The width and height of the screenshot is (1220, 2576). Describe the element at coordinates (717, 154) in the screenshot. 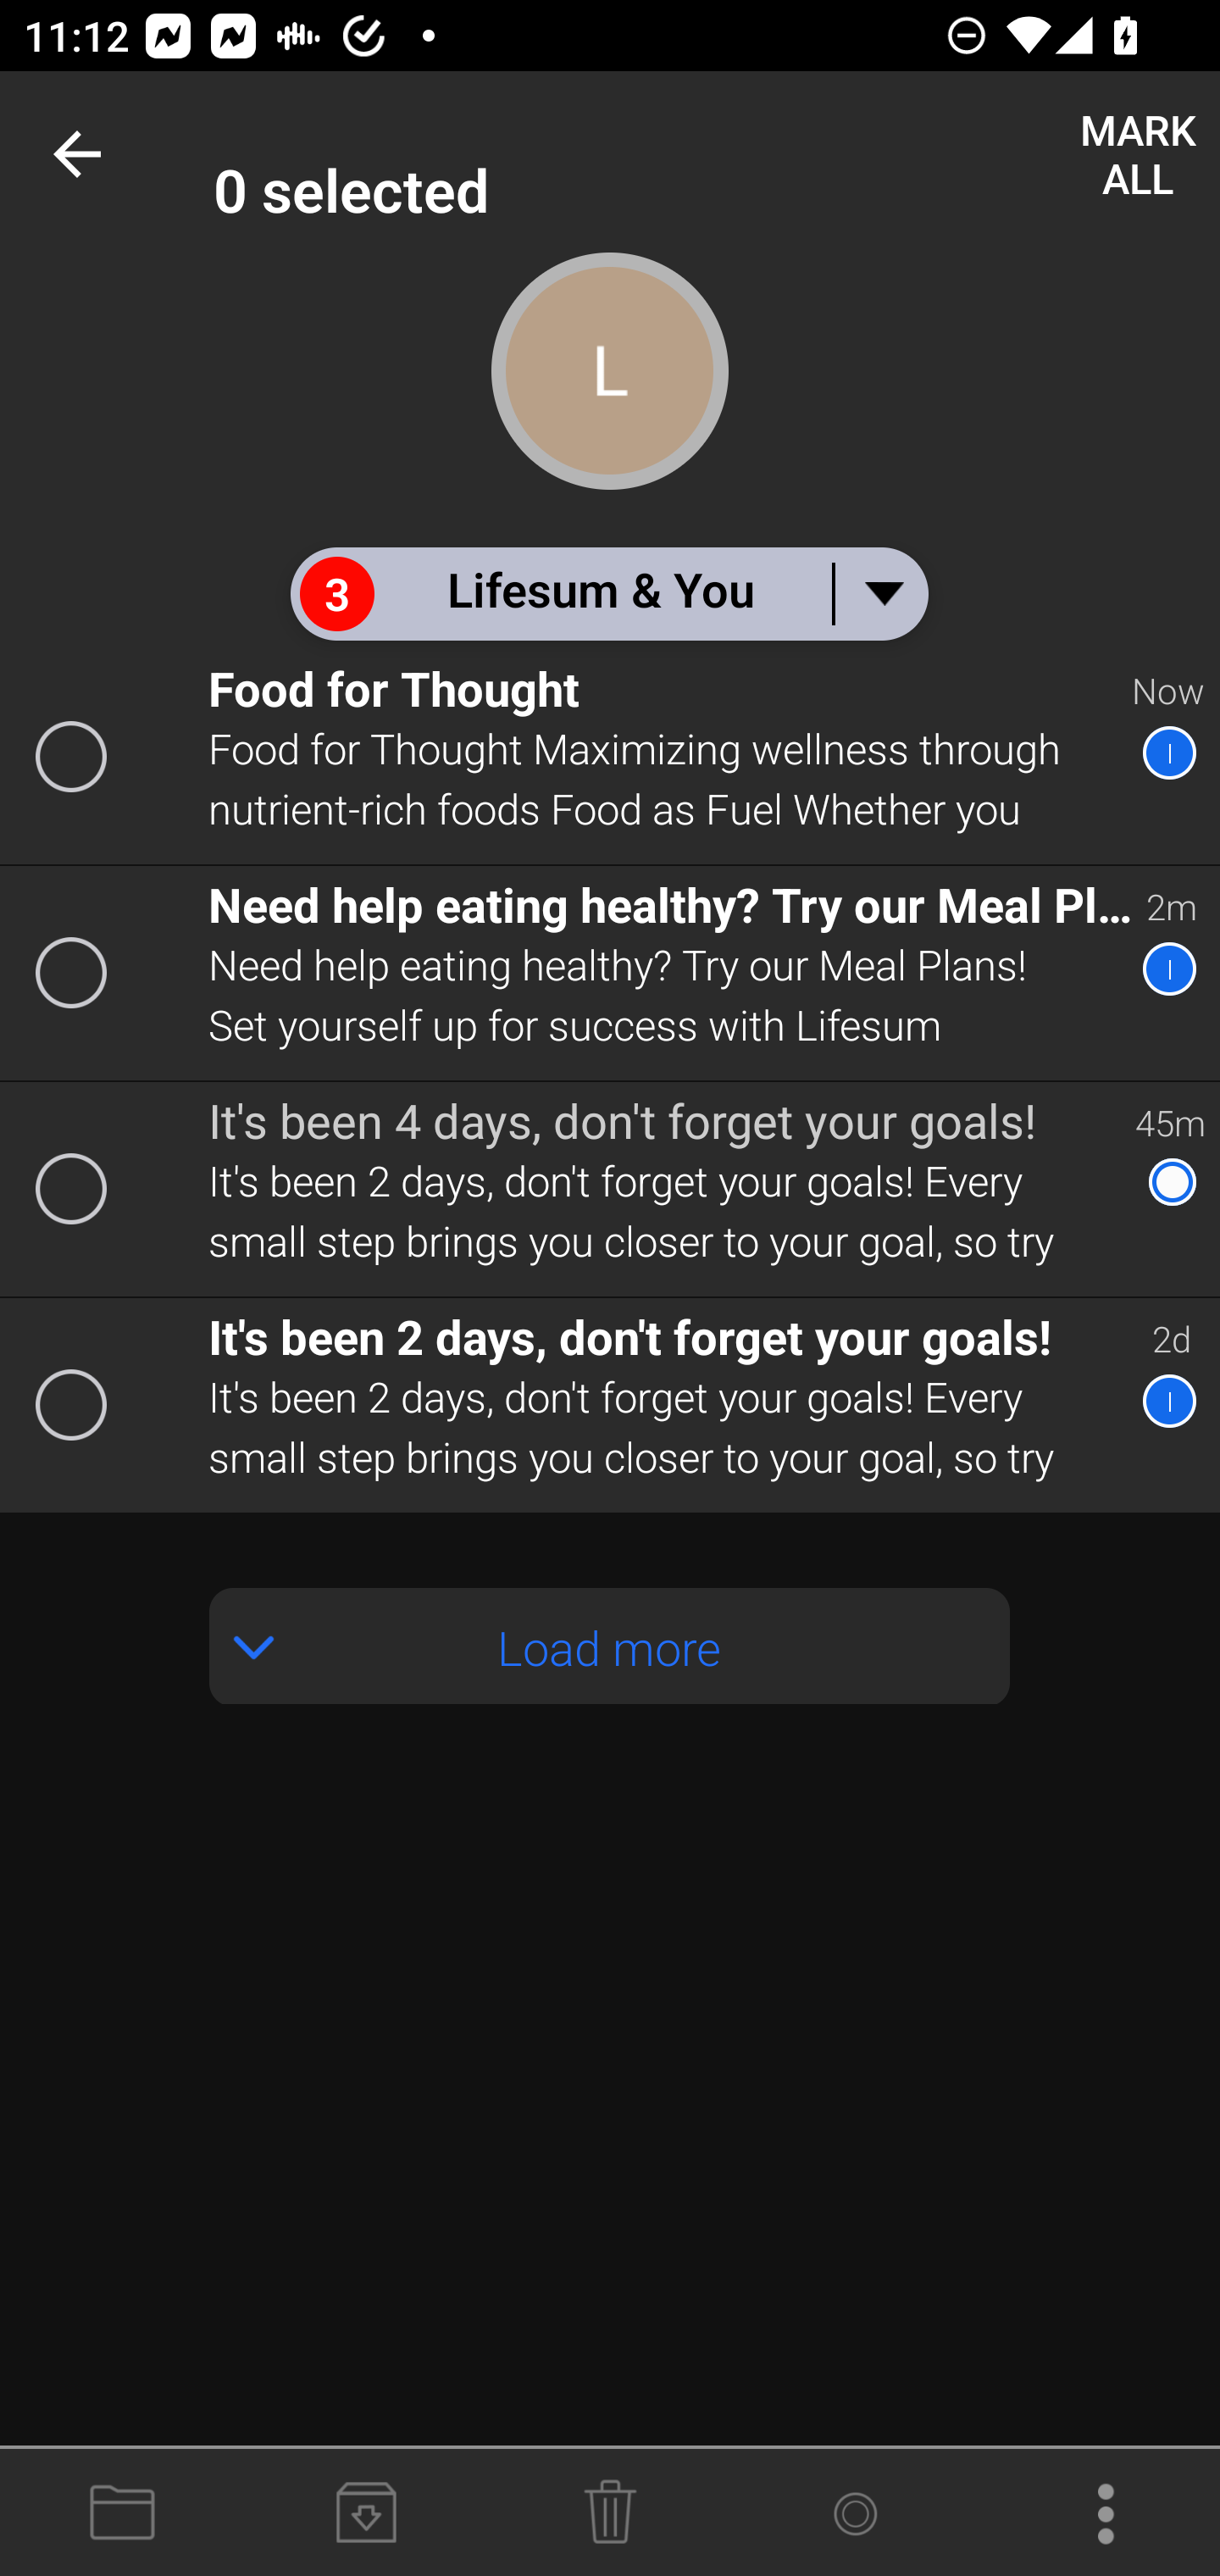

I see `Lifesum lifesum@communication.lifesum.com` at that location.